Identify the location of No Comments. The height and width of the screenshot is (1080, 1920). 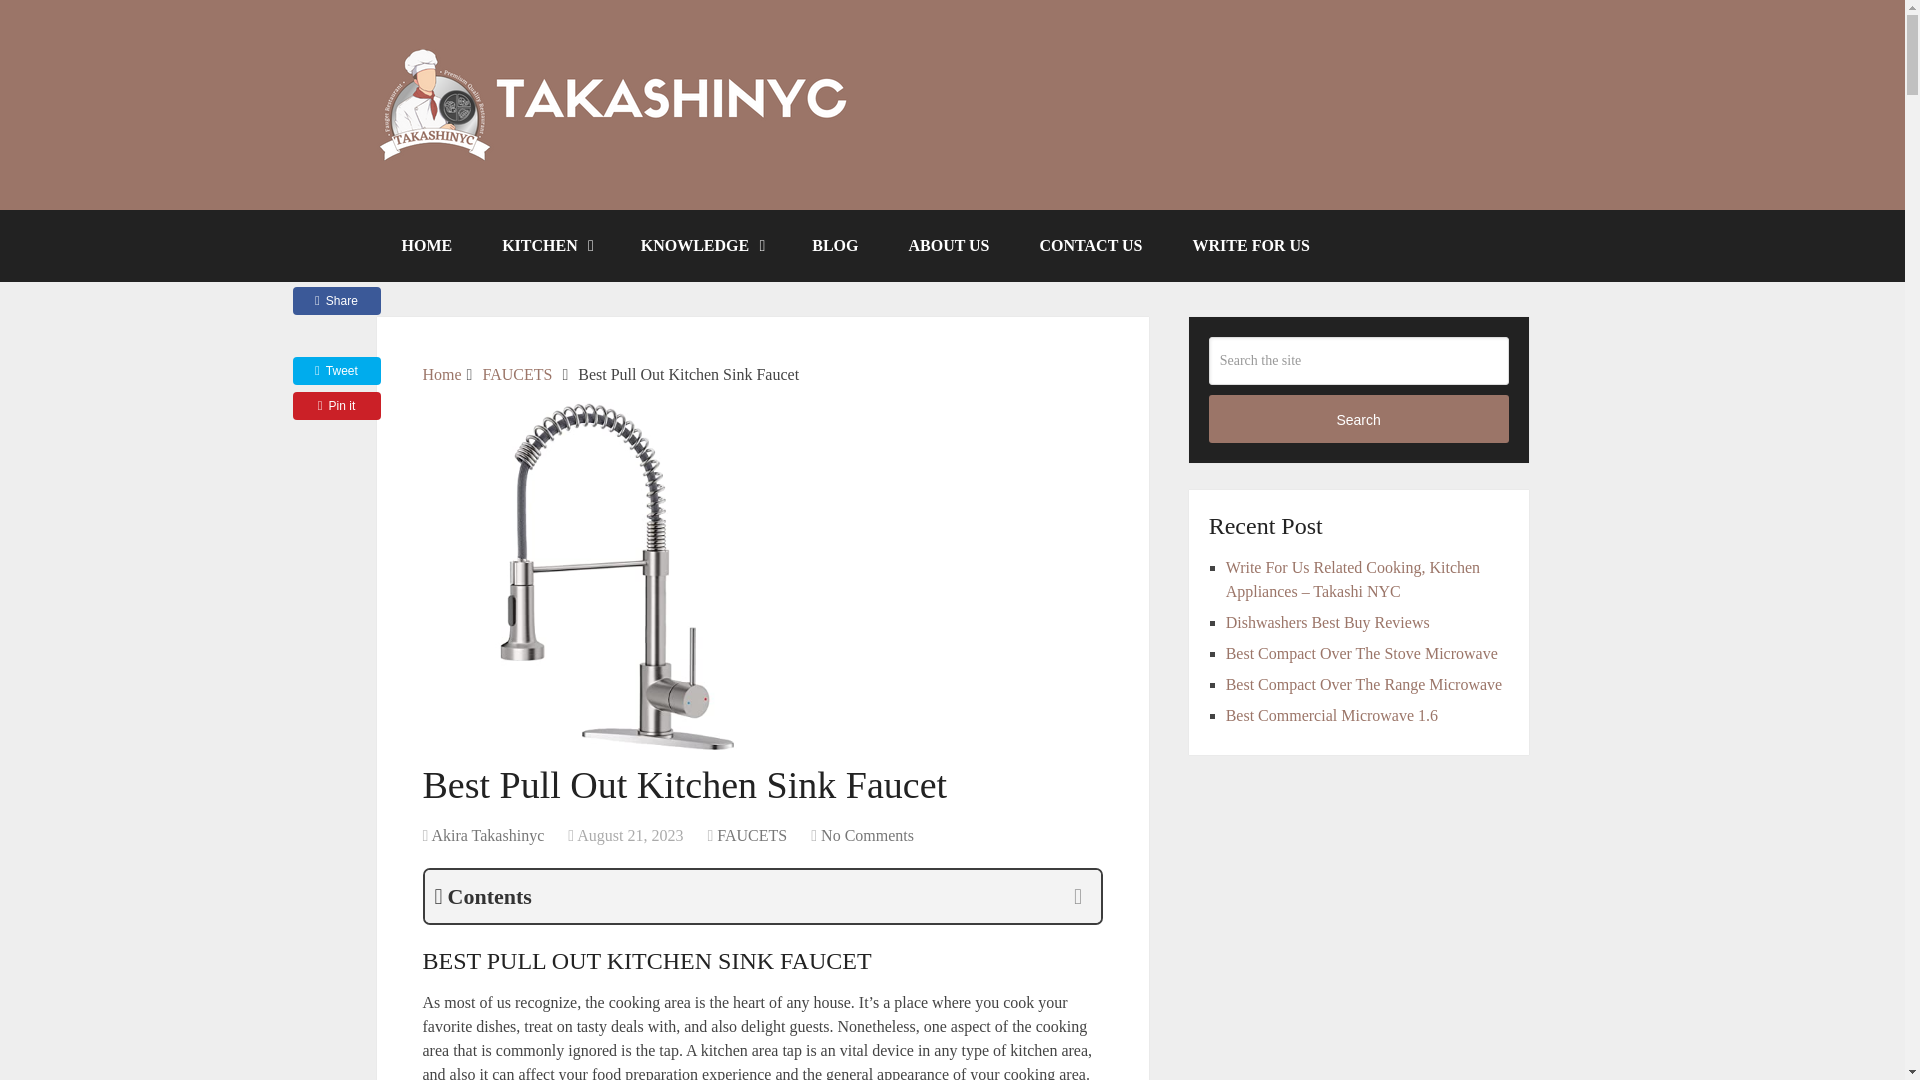
(867, 835).